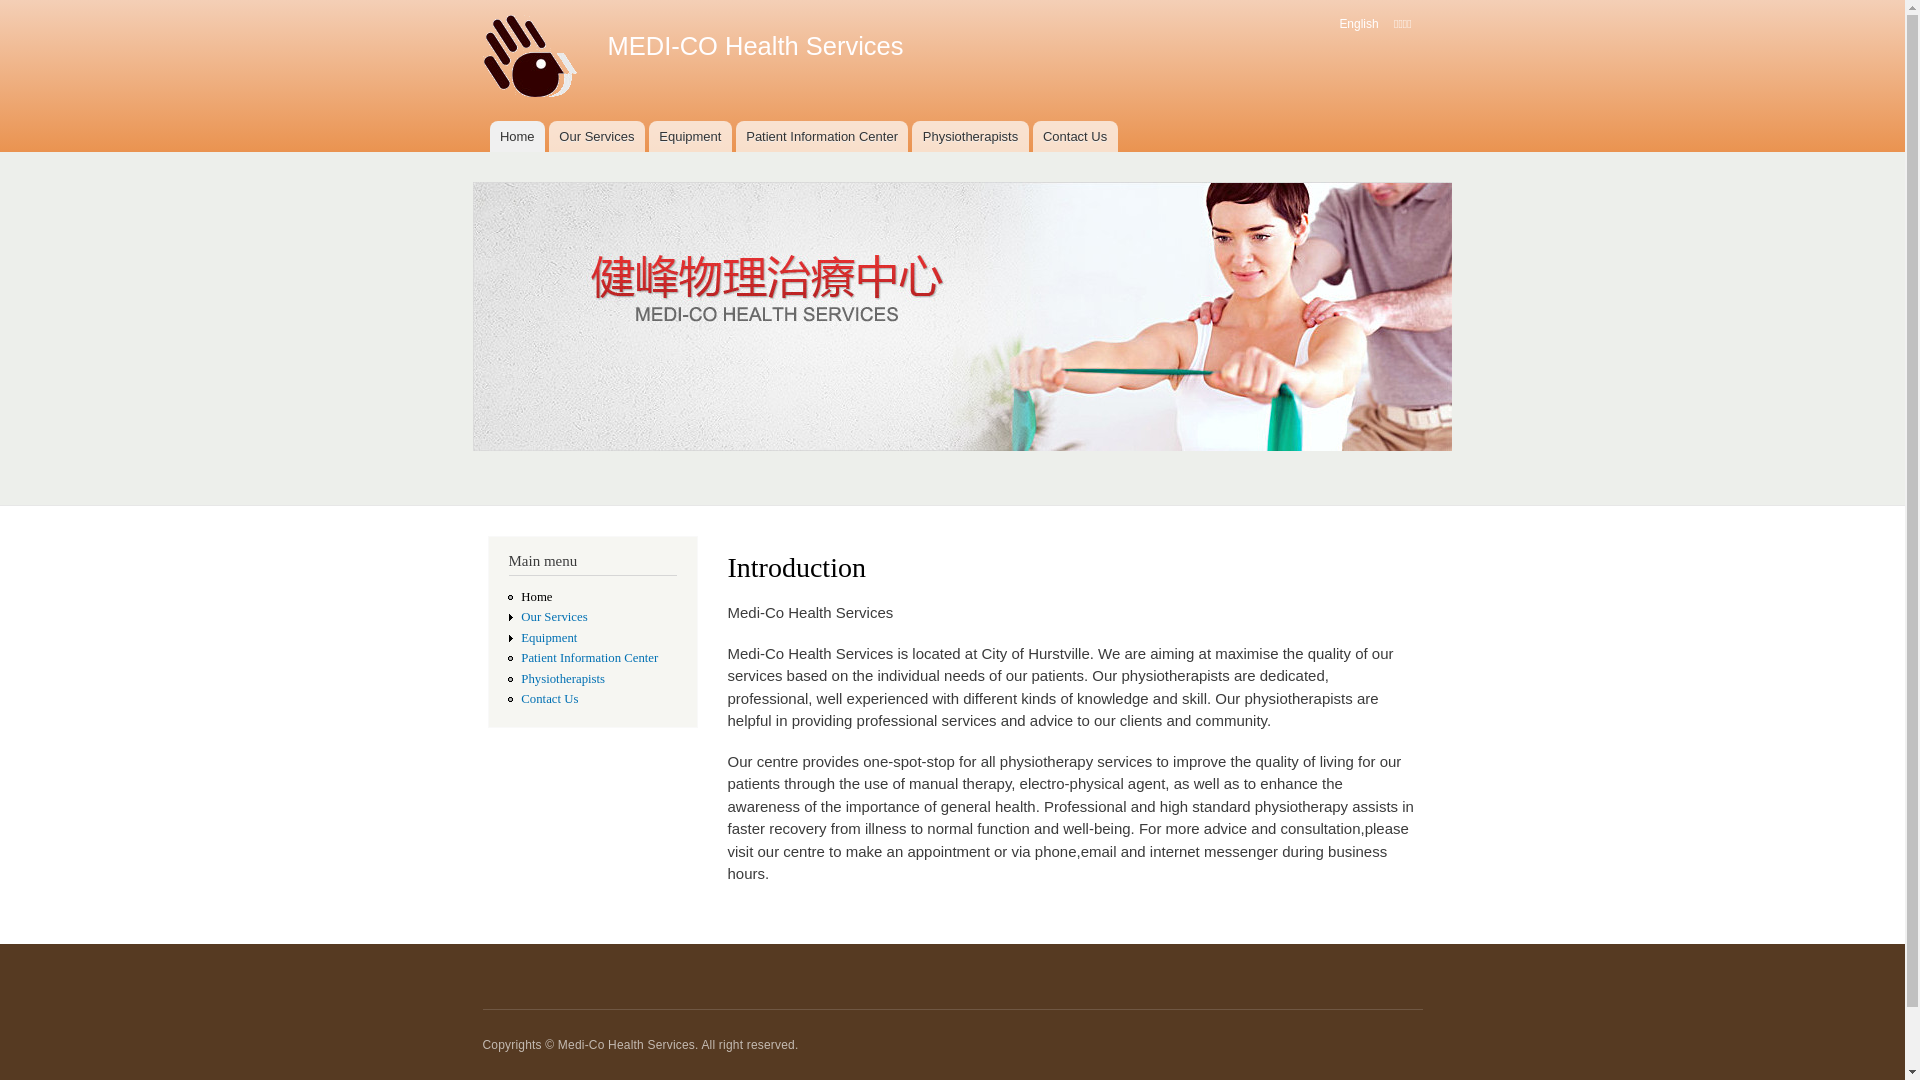  Describe the element at coordinates (536, 597) in the screenshot. I see `Home` at that location.